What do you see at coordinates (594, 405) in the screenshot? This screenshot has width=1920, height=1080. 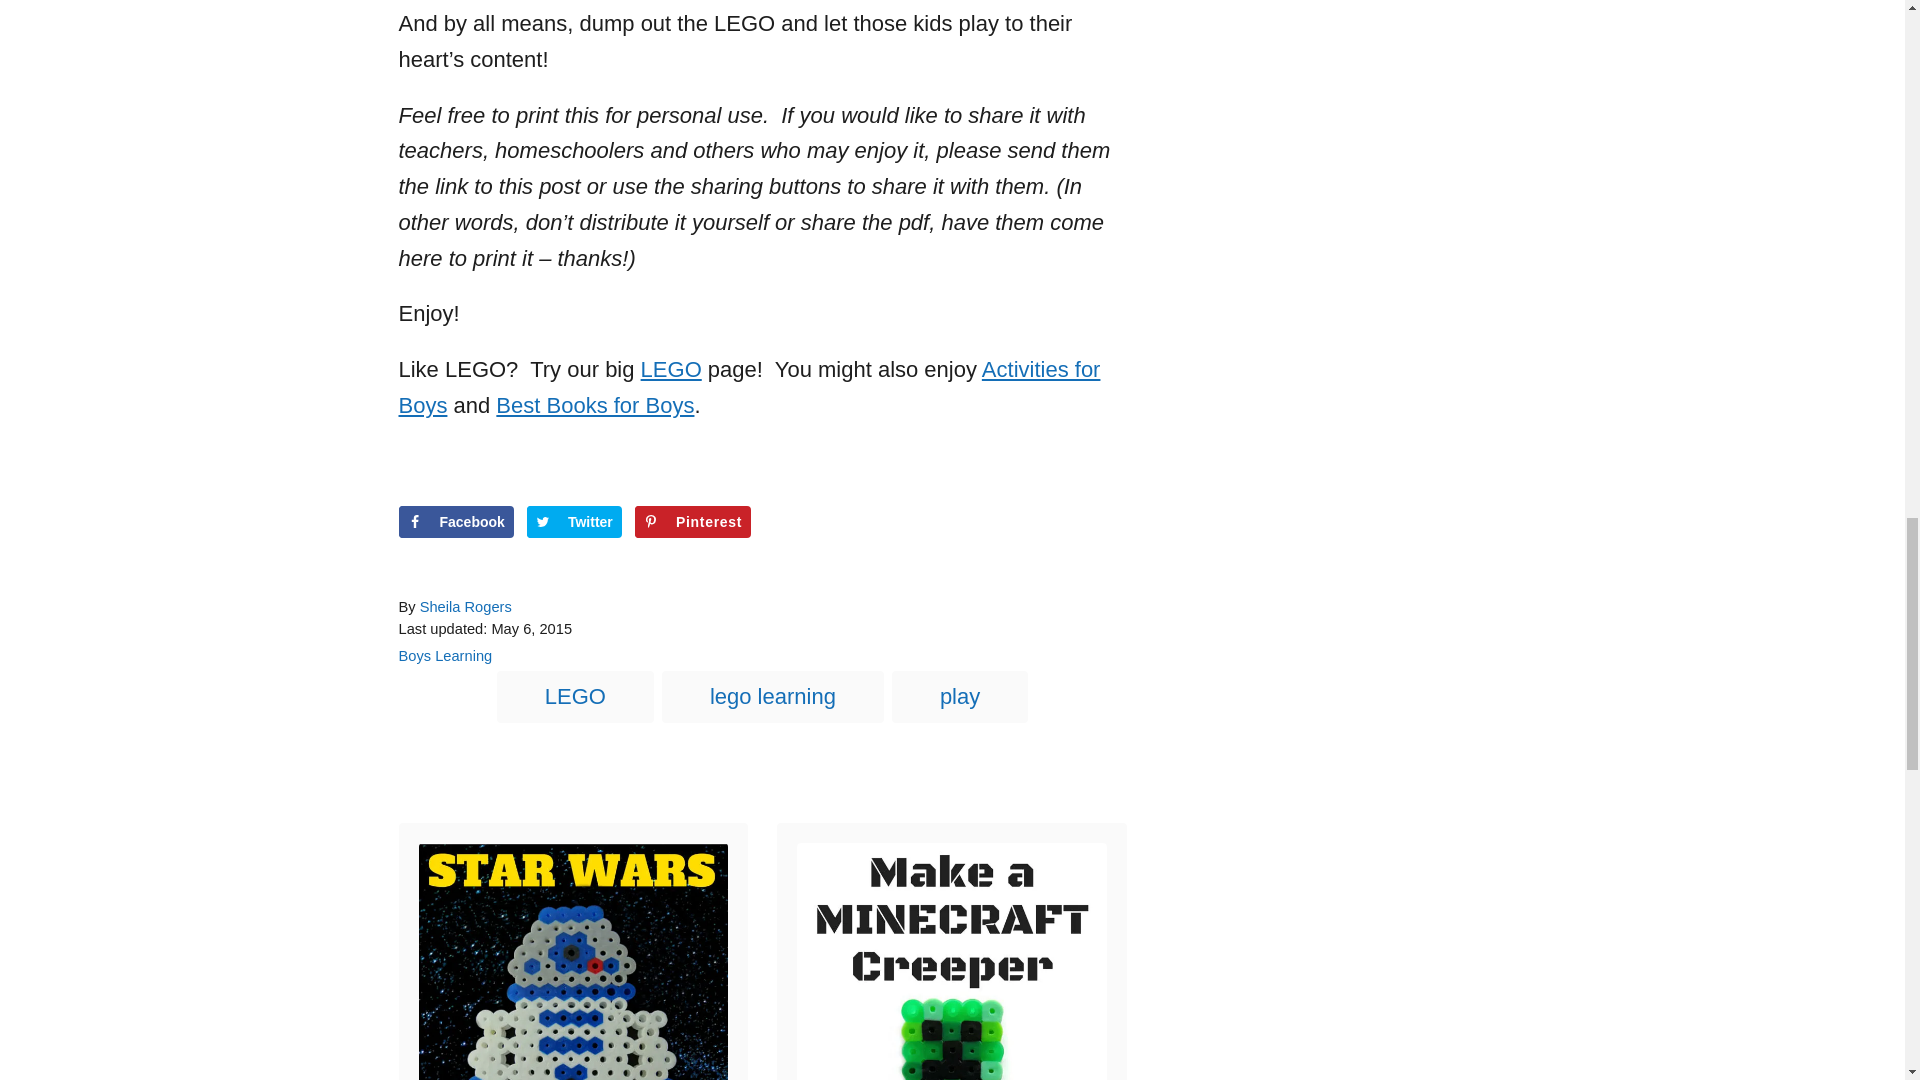 I see `Best Books for Boys` at bounding box center [594, 405].